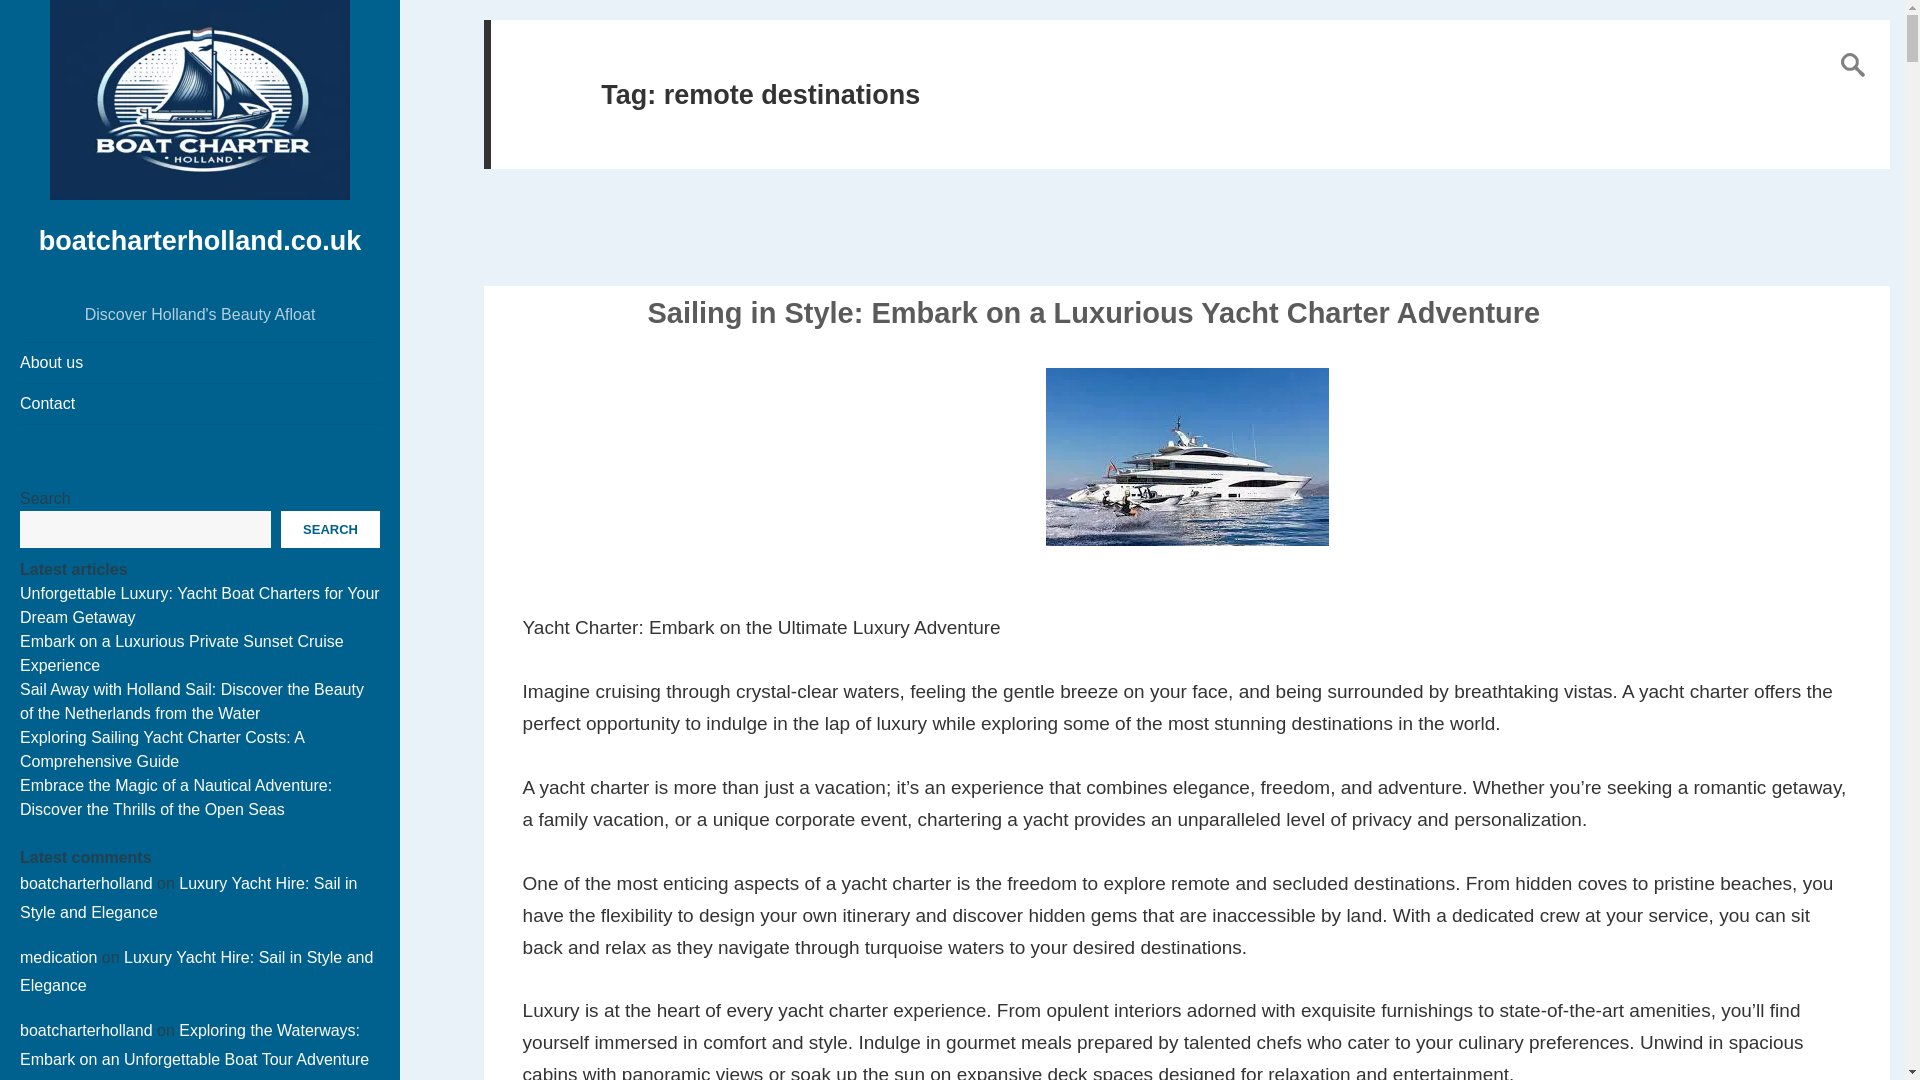 The image size is (1920, 1080). I want to click on Luxury Yacht Hire: Sail in Style and Elegance, so click(188, 898).